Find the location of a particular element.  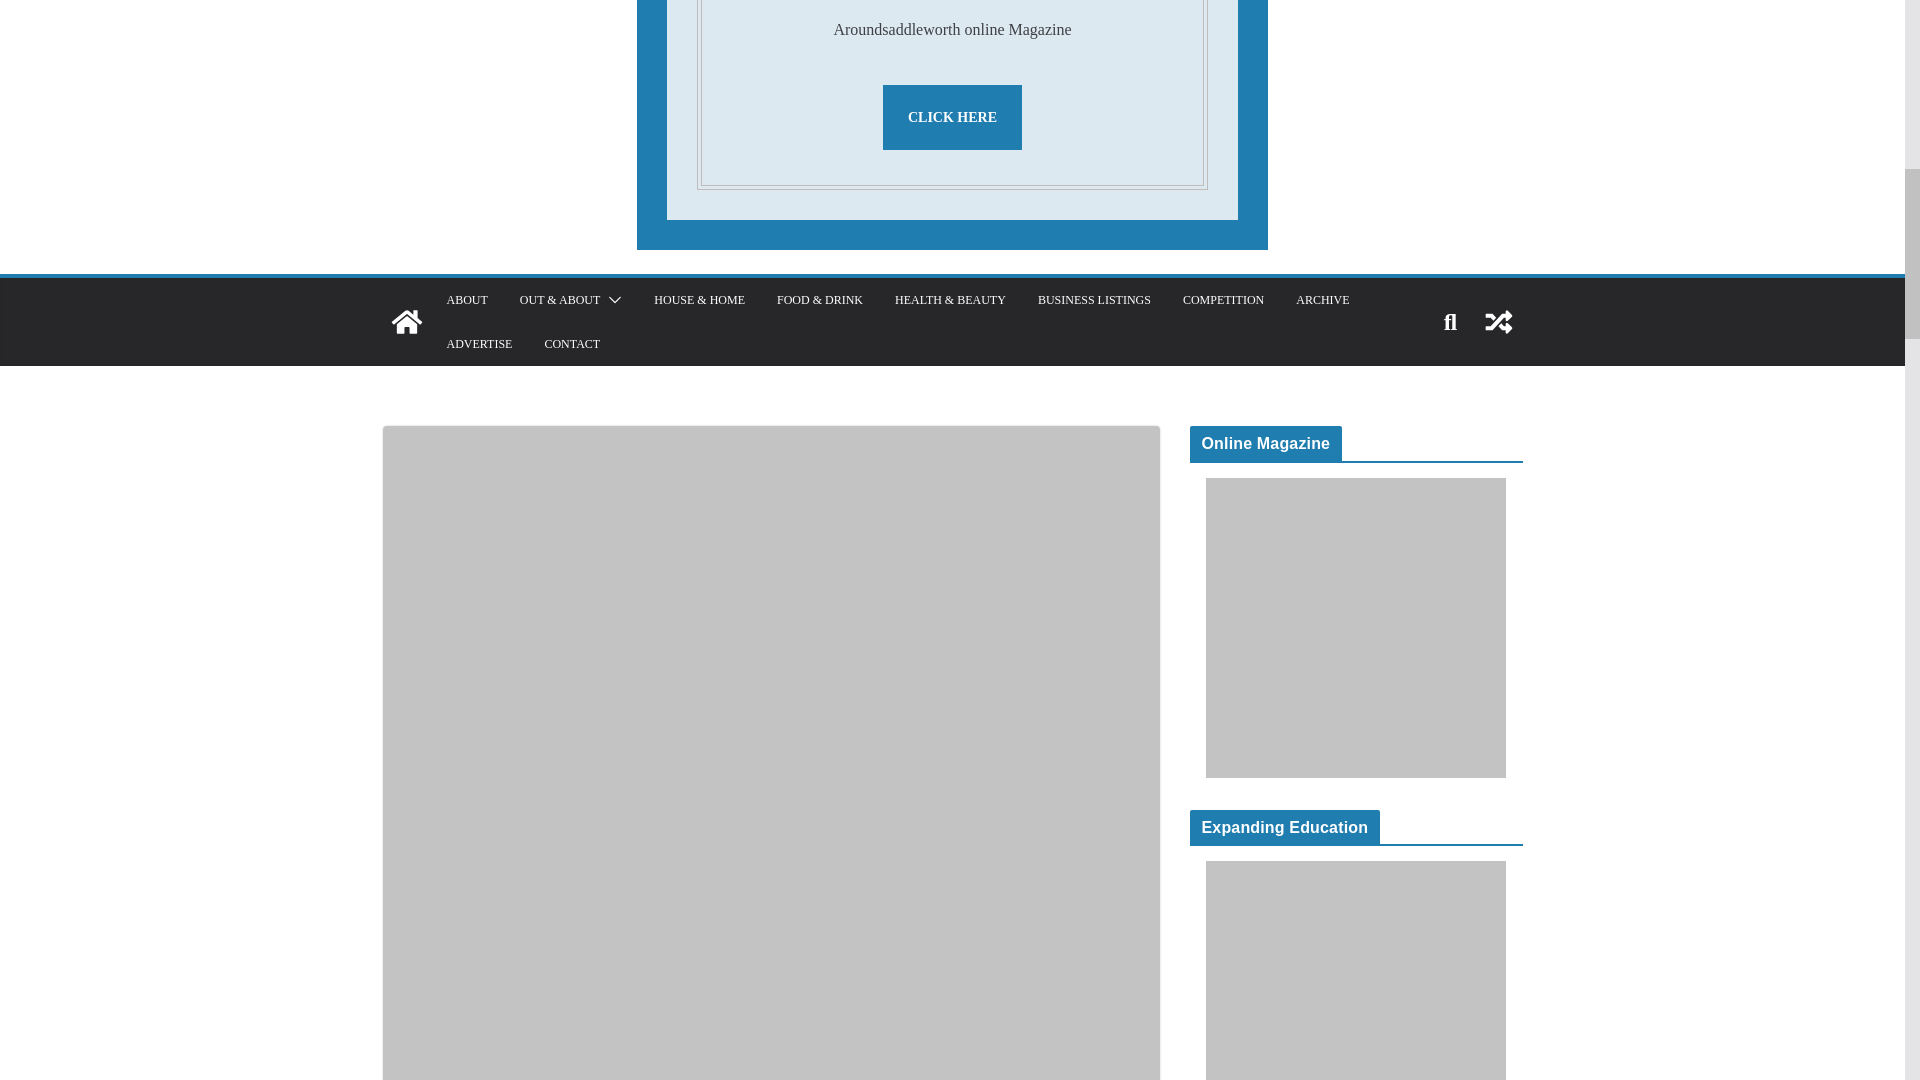

CLICK HERE is located at coordinates (952, 118).